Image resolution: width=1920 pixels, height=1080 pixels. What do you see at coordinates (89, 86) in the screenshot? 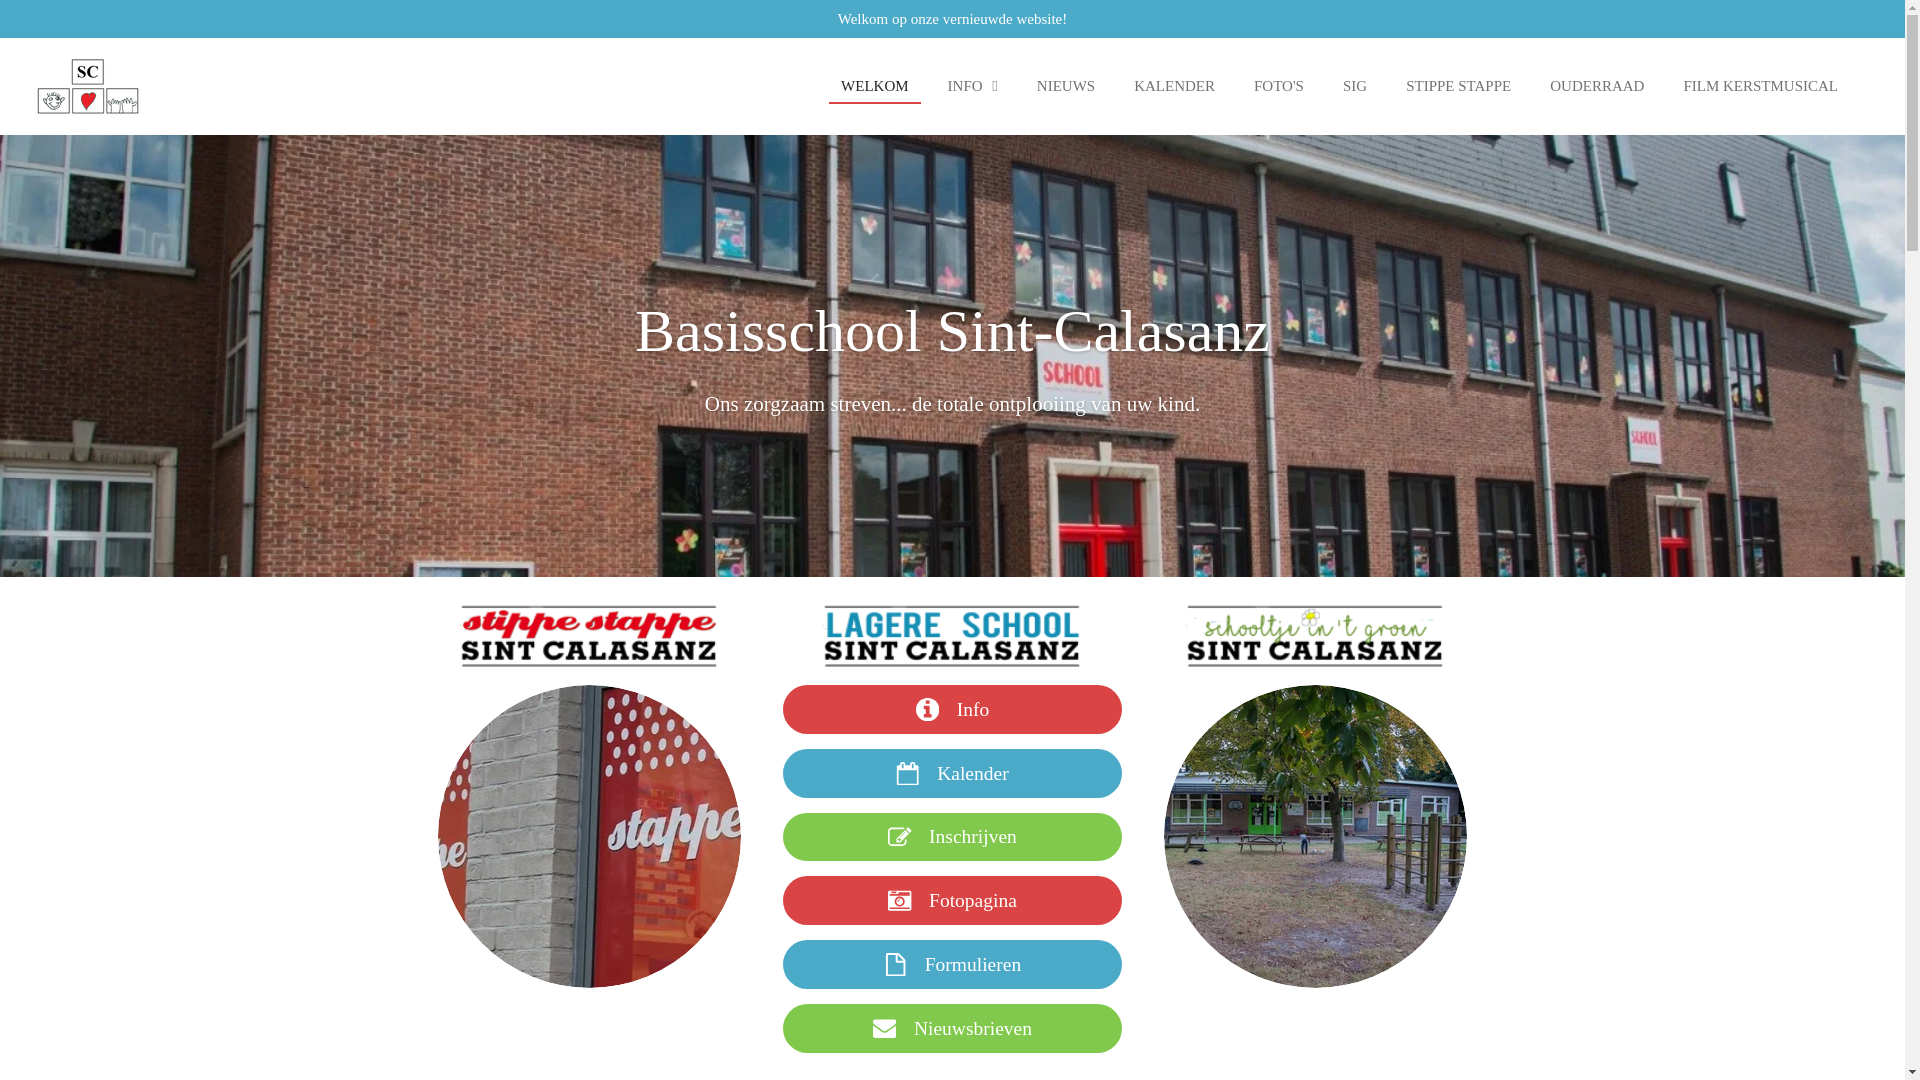
I see `Basisschool Sint Calasanz` at bounding box center [89, 86].